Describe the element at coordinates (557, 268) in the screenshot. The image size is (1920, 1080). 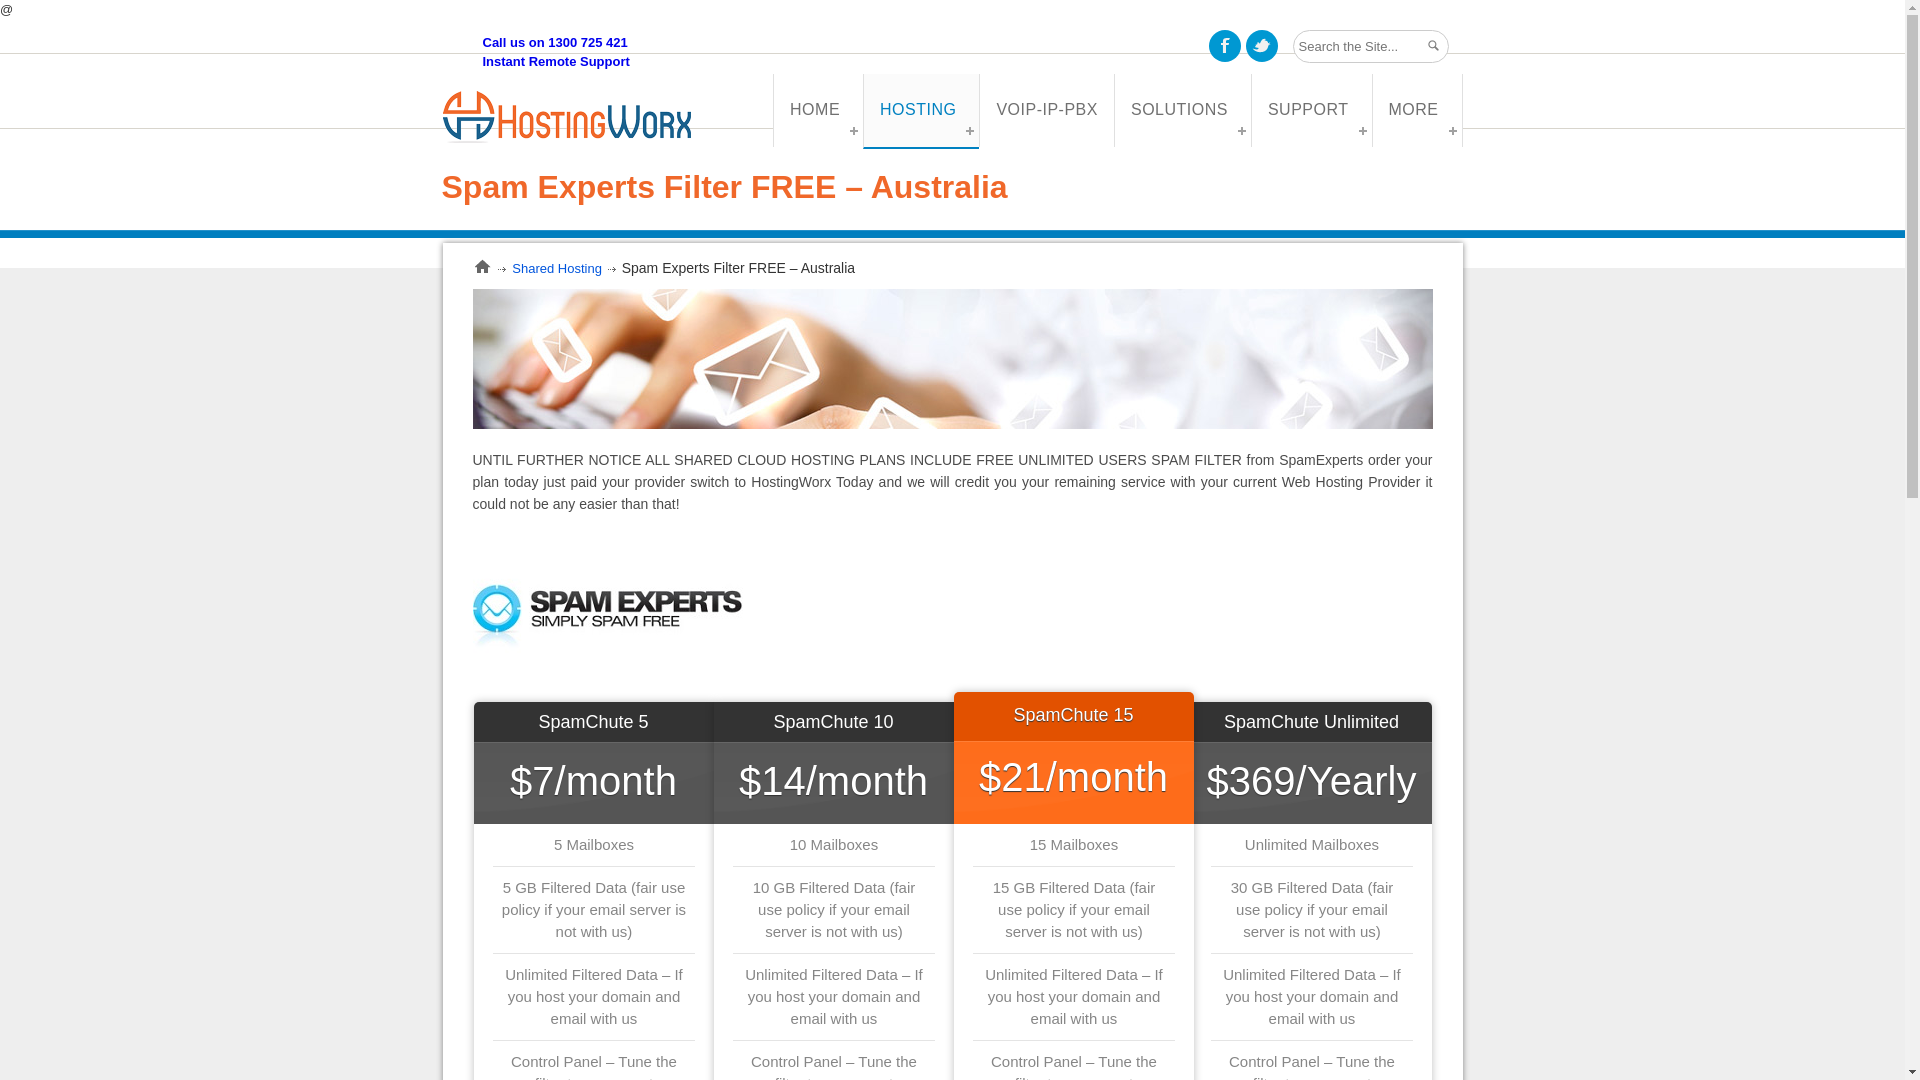
I see `Shared Hosting` at that location.